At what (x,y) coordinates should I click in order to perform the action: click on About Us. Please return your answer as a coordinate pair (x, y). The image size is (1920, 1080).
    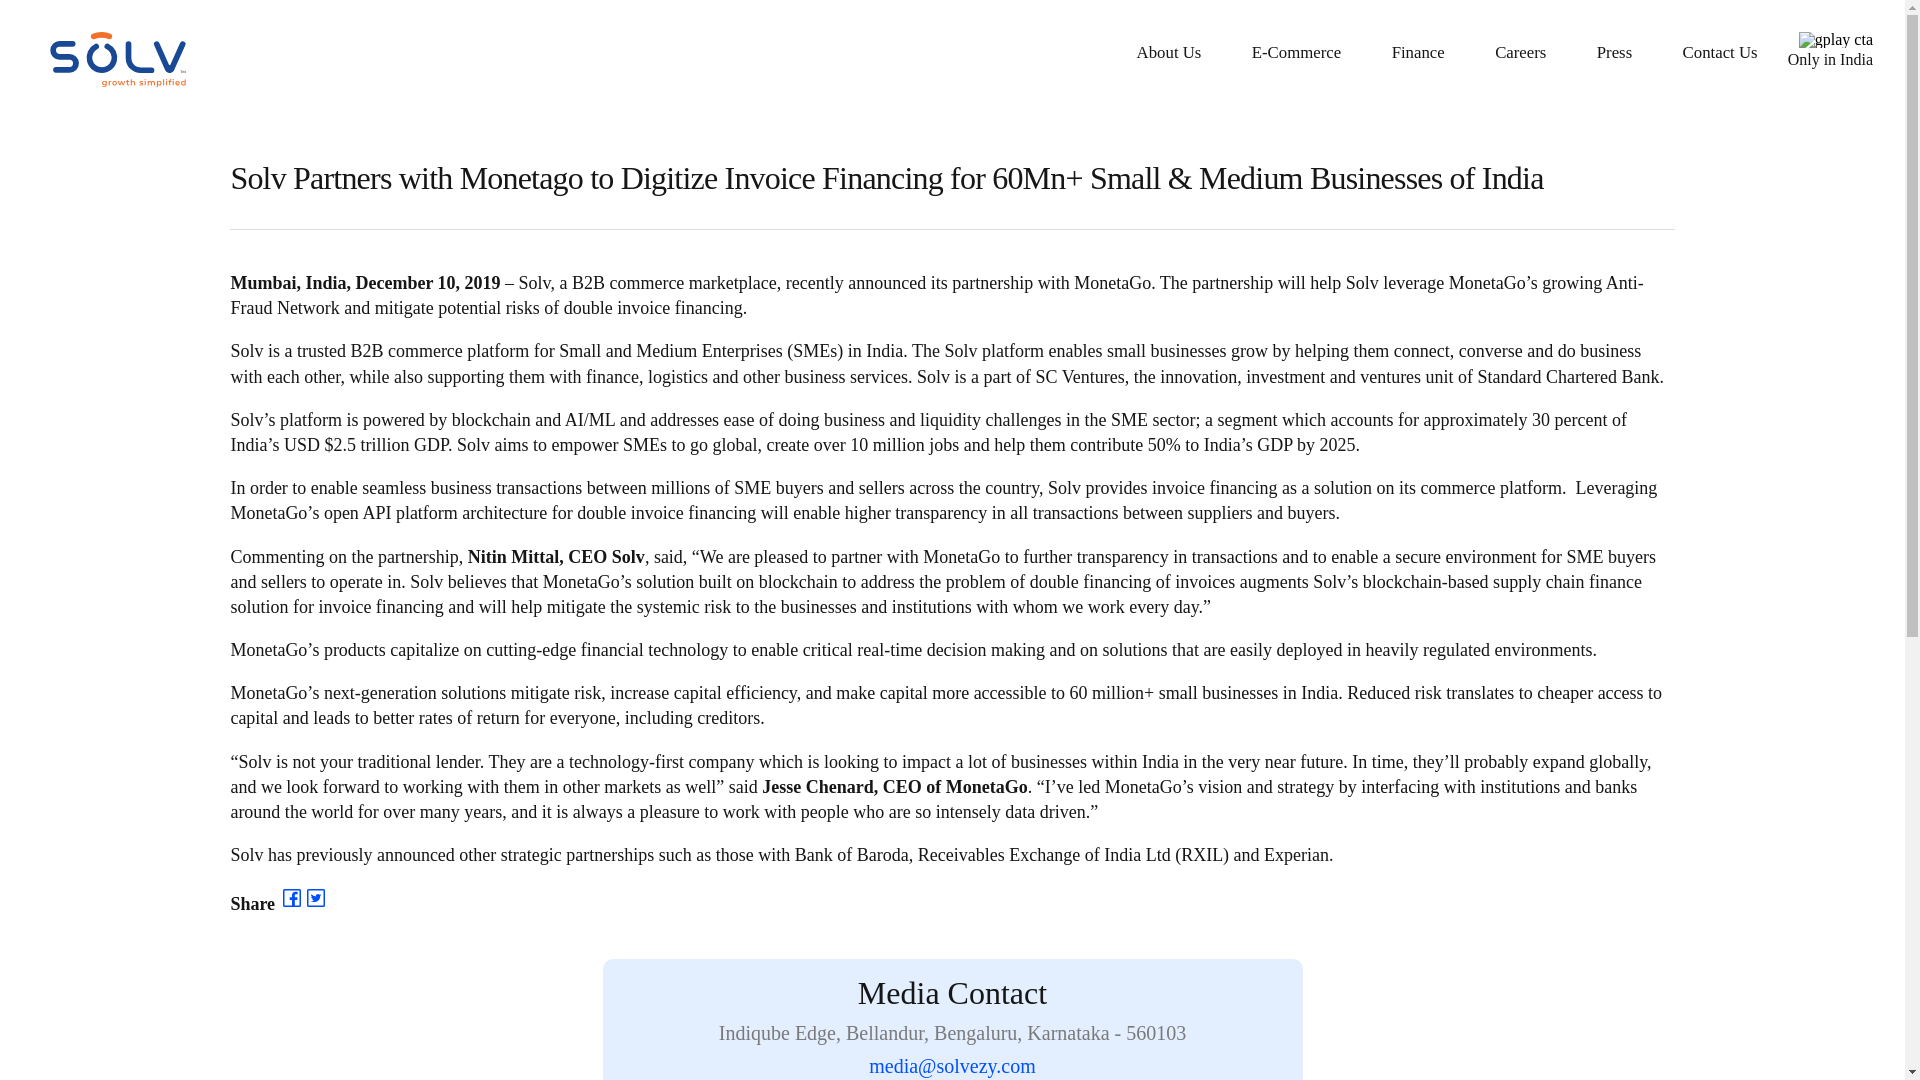
    Looking at the image, I should click on (1168, 54).